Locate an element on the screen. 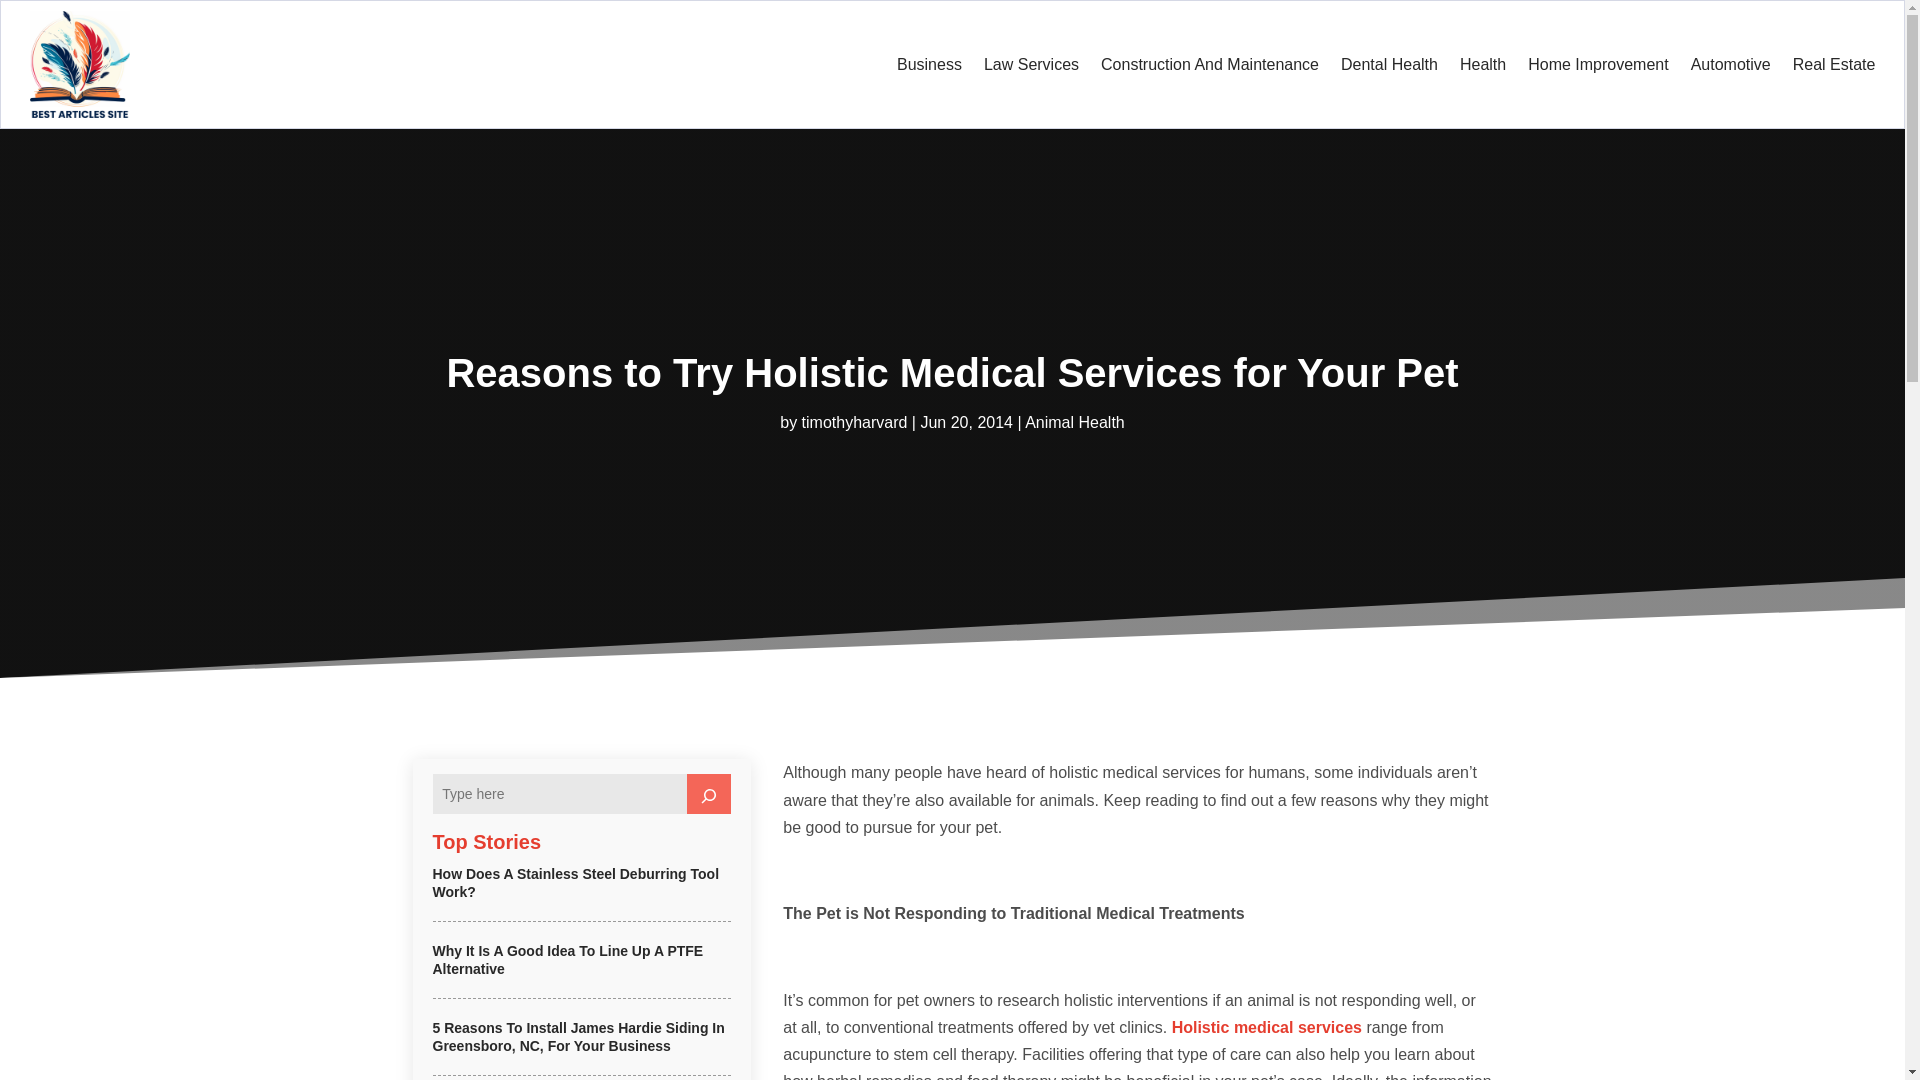 This screenshot has height=1080, width=1920. Business is located at coordinates (928, 64).